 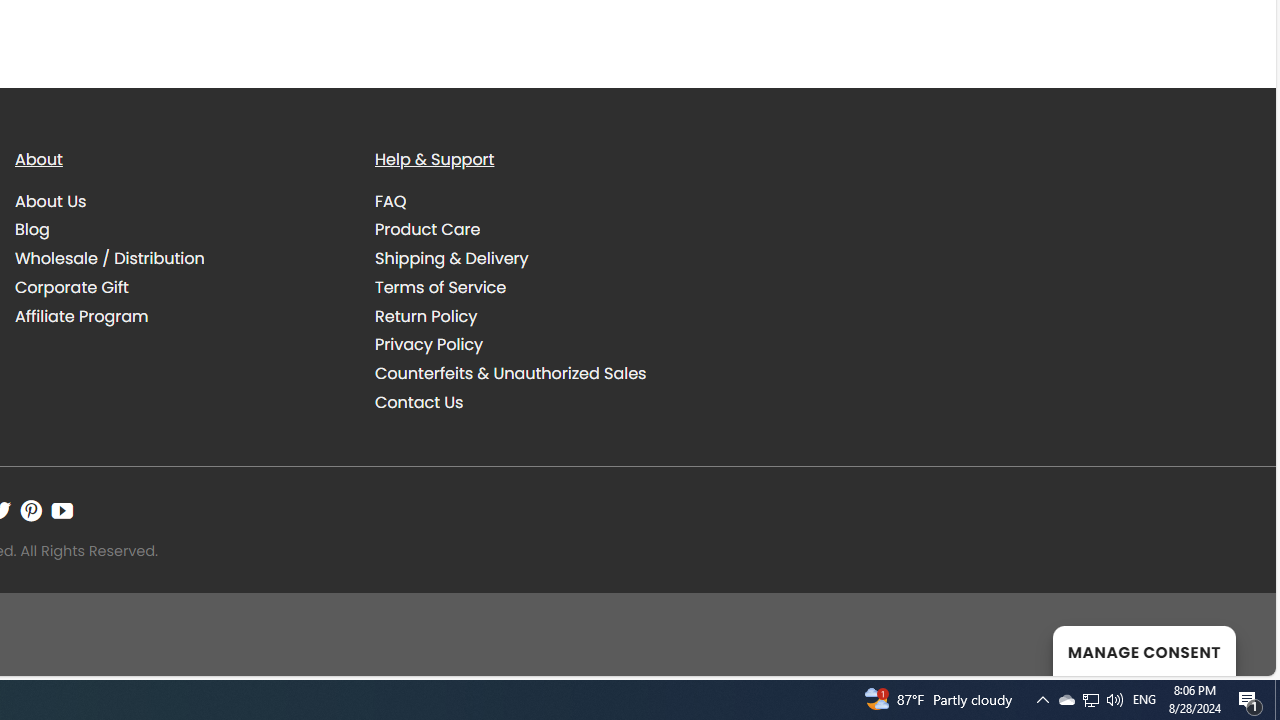 What do you see at coordinates (510, 374) in the screenshot?
I see `Counterfeits & Unauthorized Sales` at bounding box center [510, 374].